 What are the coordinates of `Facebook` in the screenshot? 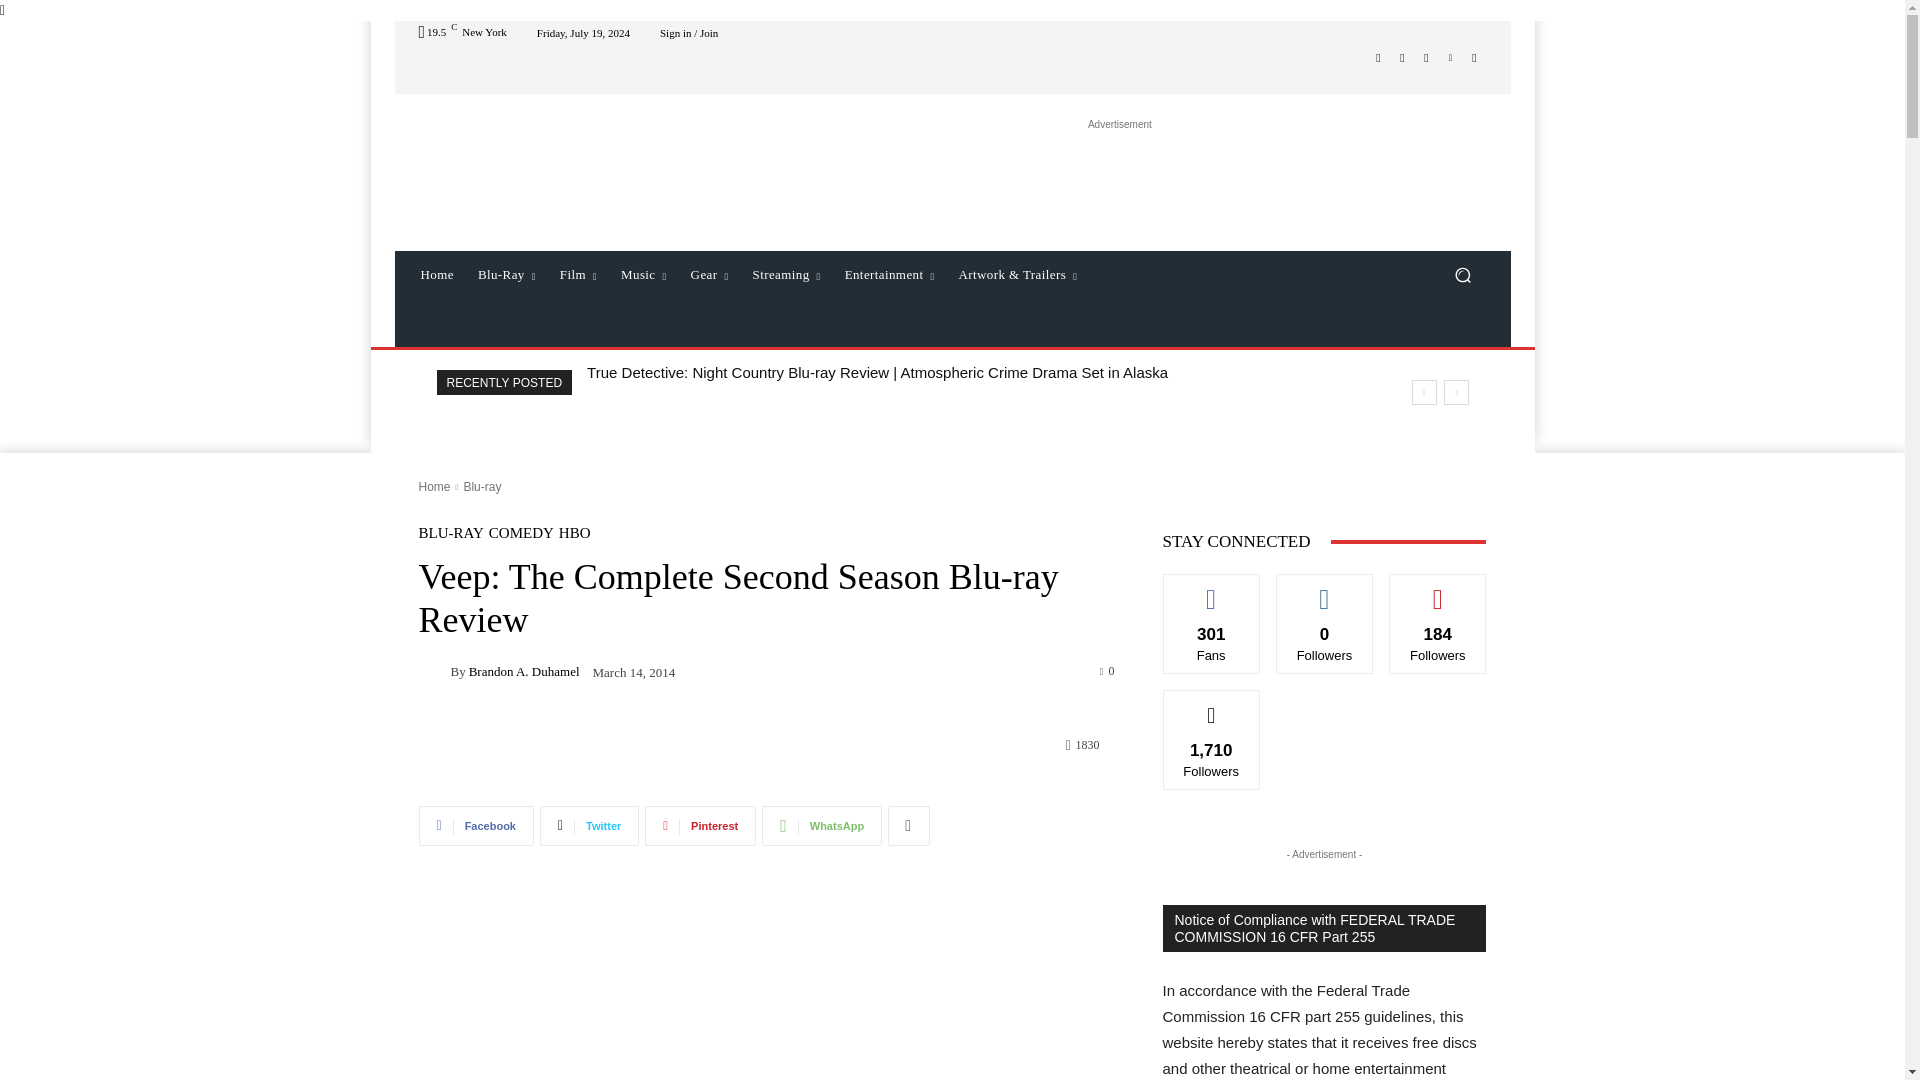 It's located at (1378, 58).